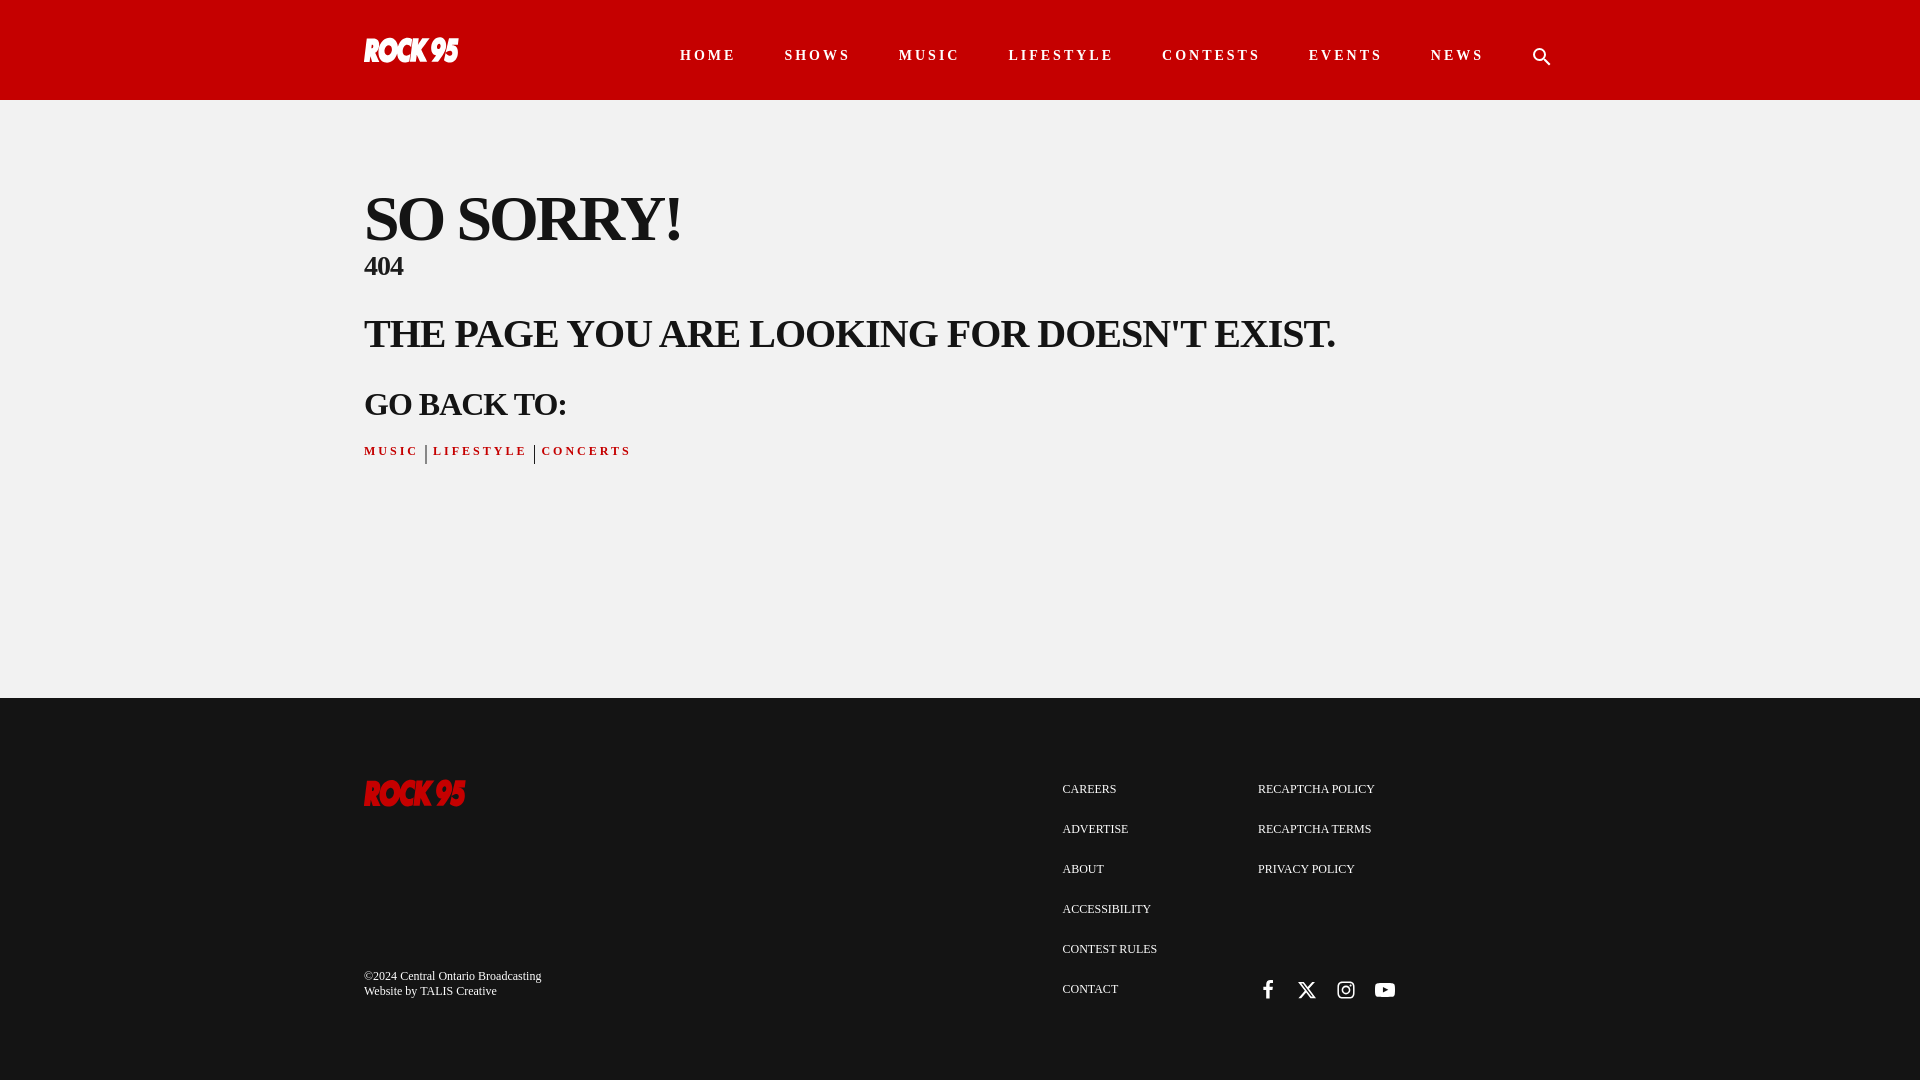  I want to click on MUSIC, so click(391, 451).